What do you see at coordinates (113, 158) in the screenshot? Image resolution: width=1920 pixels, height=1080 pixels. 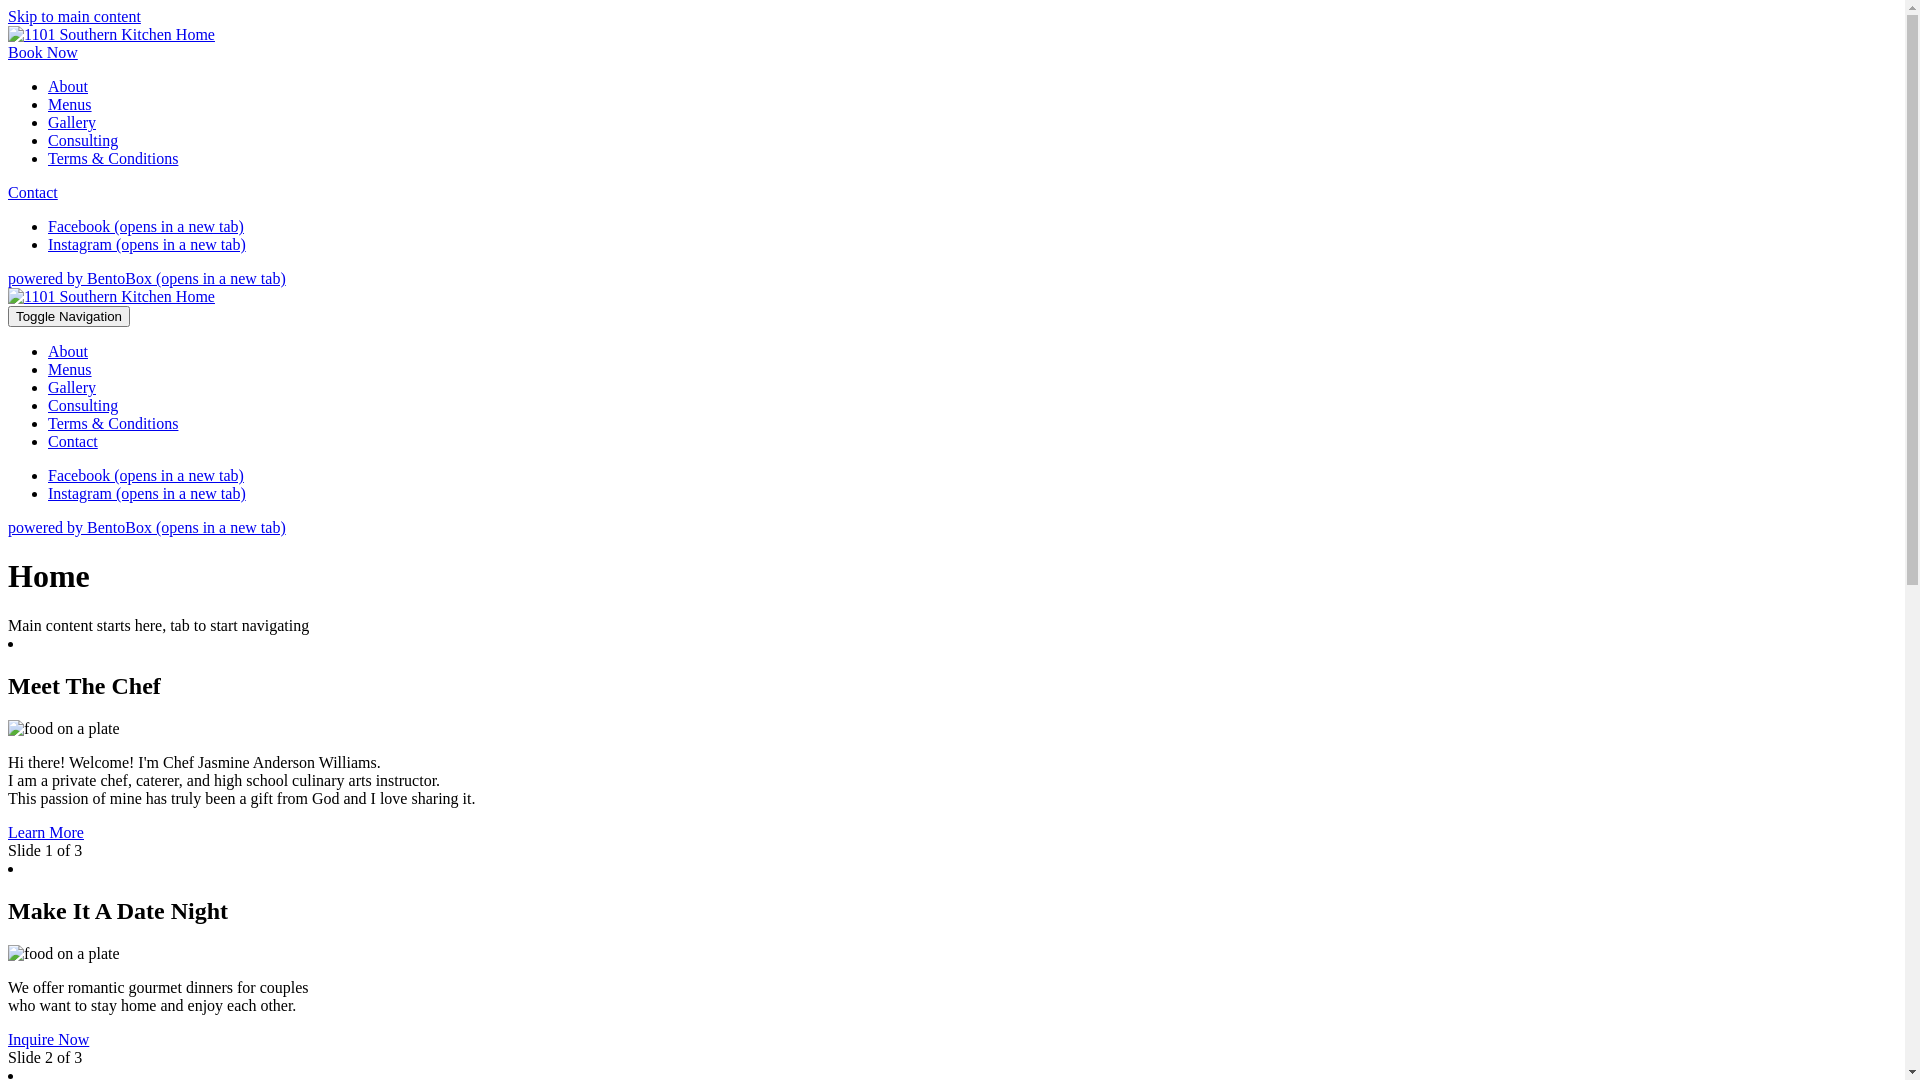 I see `Terms & Conditions` at bounding box center [113, 158].